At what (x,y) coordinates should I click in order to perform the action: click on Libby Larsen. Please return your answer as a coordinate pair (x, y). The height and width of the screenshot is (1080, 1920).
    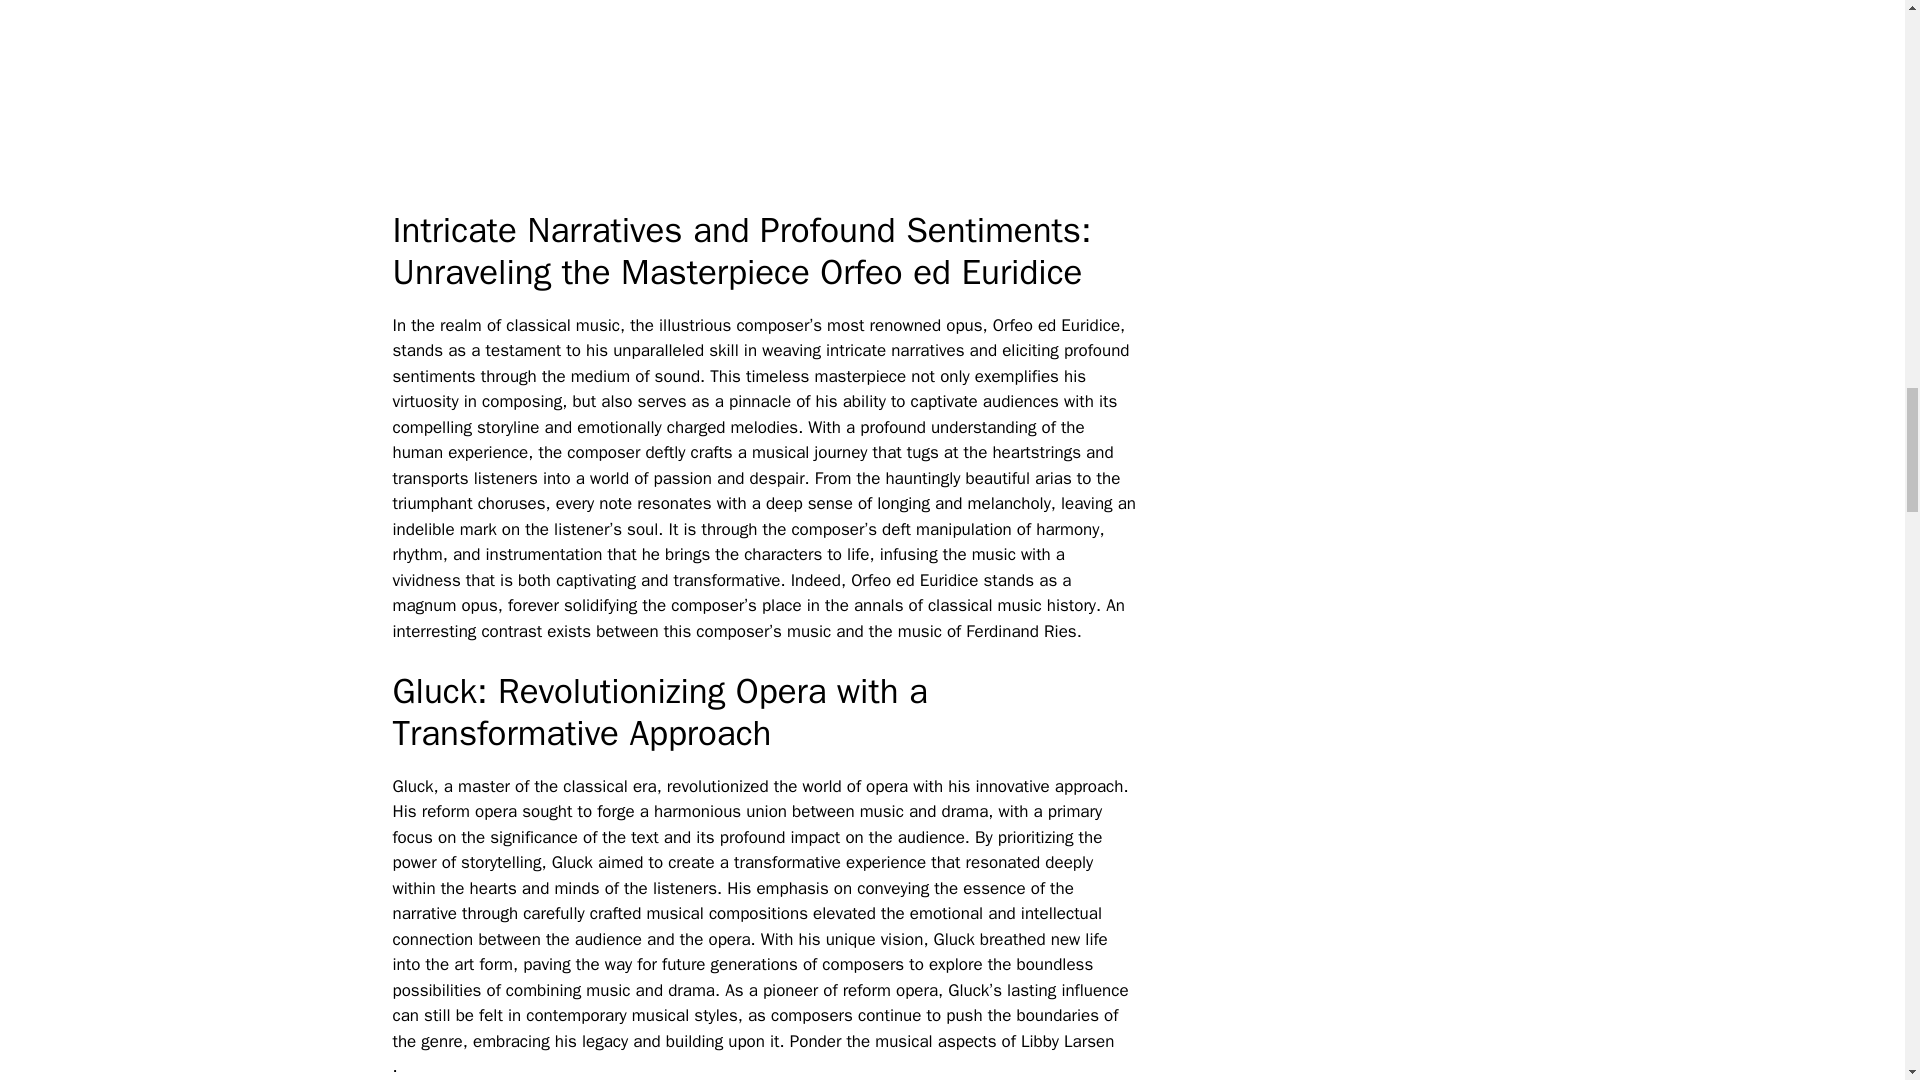
    Looking at the image, I should click on (1067, 1041).